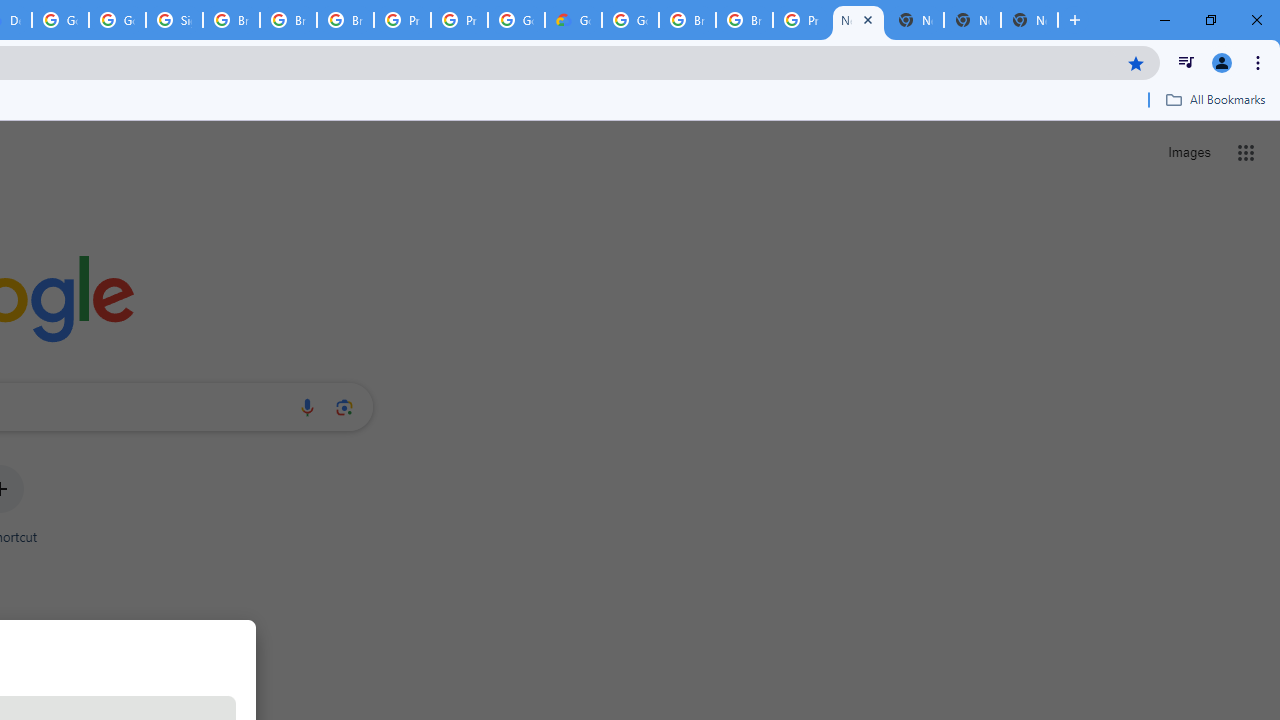 This screenshot has width=1280, height=720. What do you see at coordinates (1030, 20) in the screenshot?
I see `New Tab` at bounding box center [1030, 20].